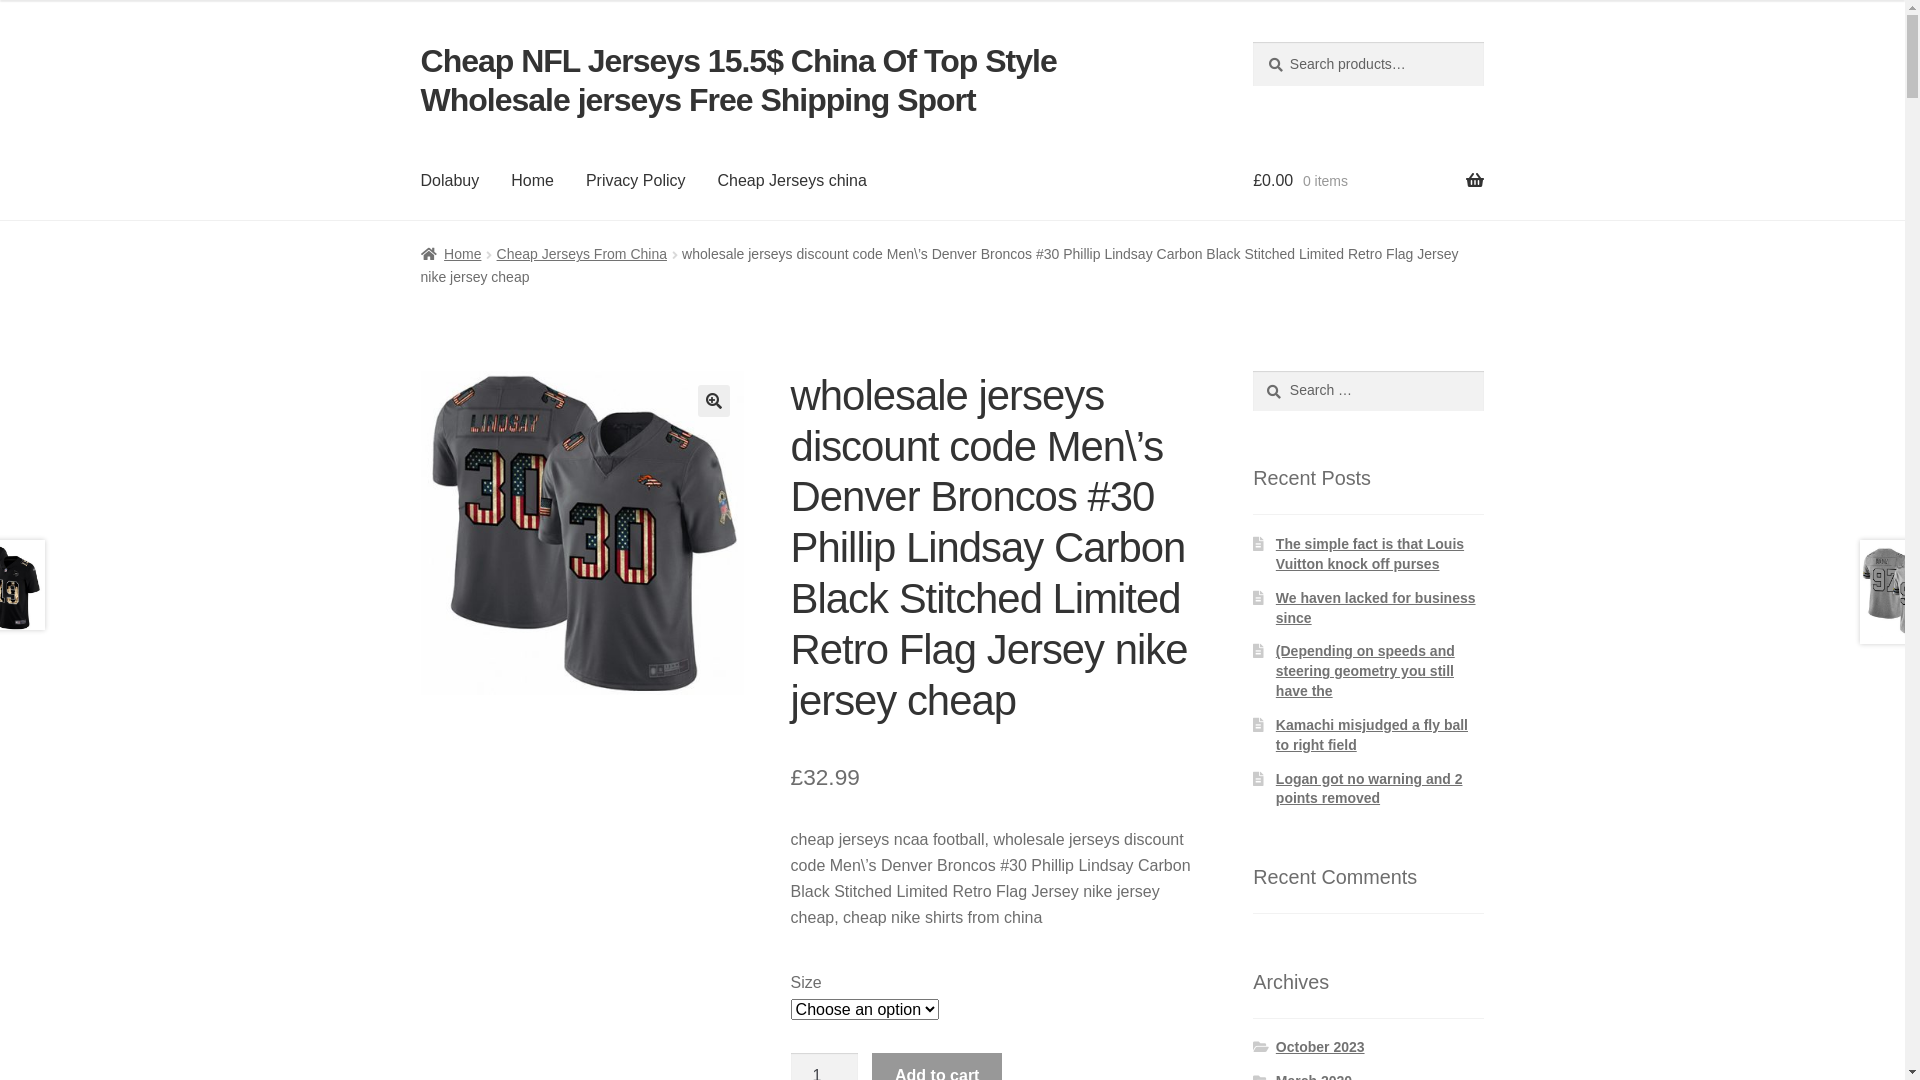  What do you see at coordinates (636, 181) in the screenshot?
I see `Privacy Policy` at bounding box center [636, 181].